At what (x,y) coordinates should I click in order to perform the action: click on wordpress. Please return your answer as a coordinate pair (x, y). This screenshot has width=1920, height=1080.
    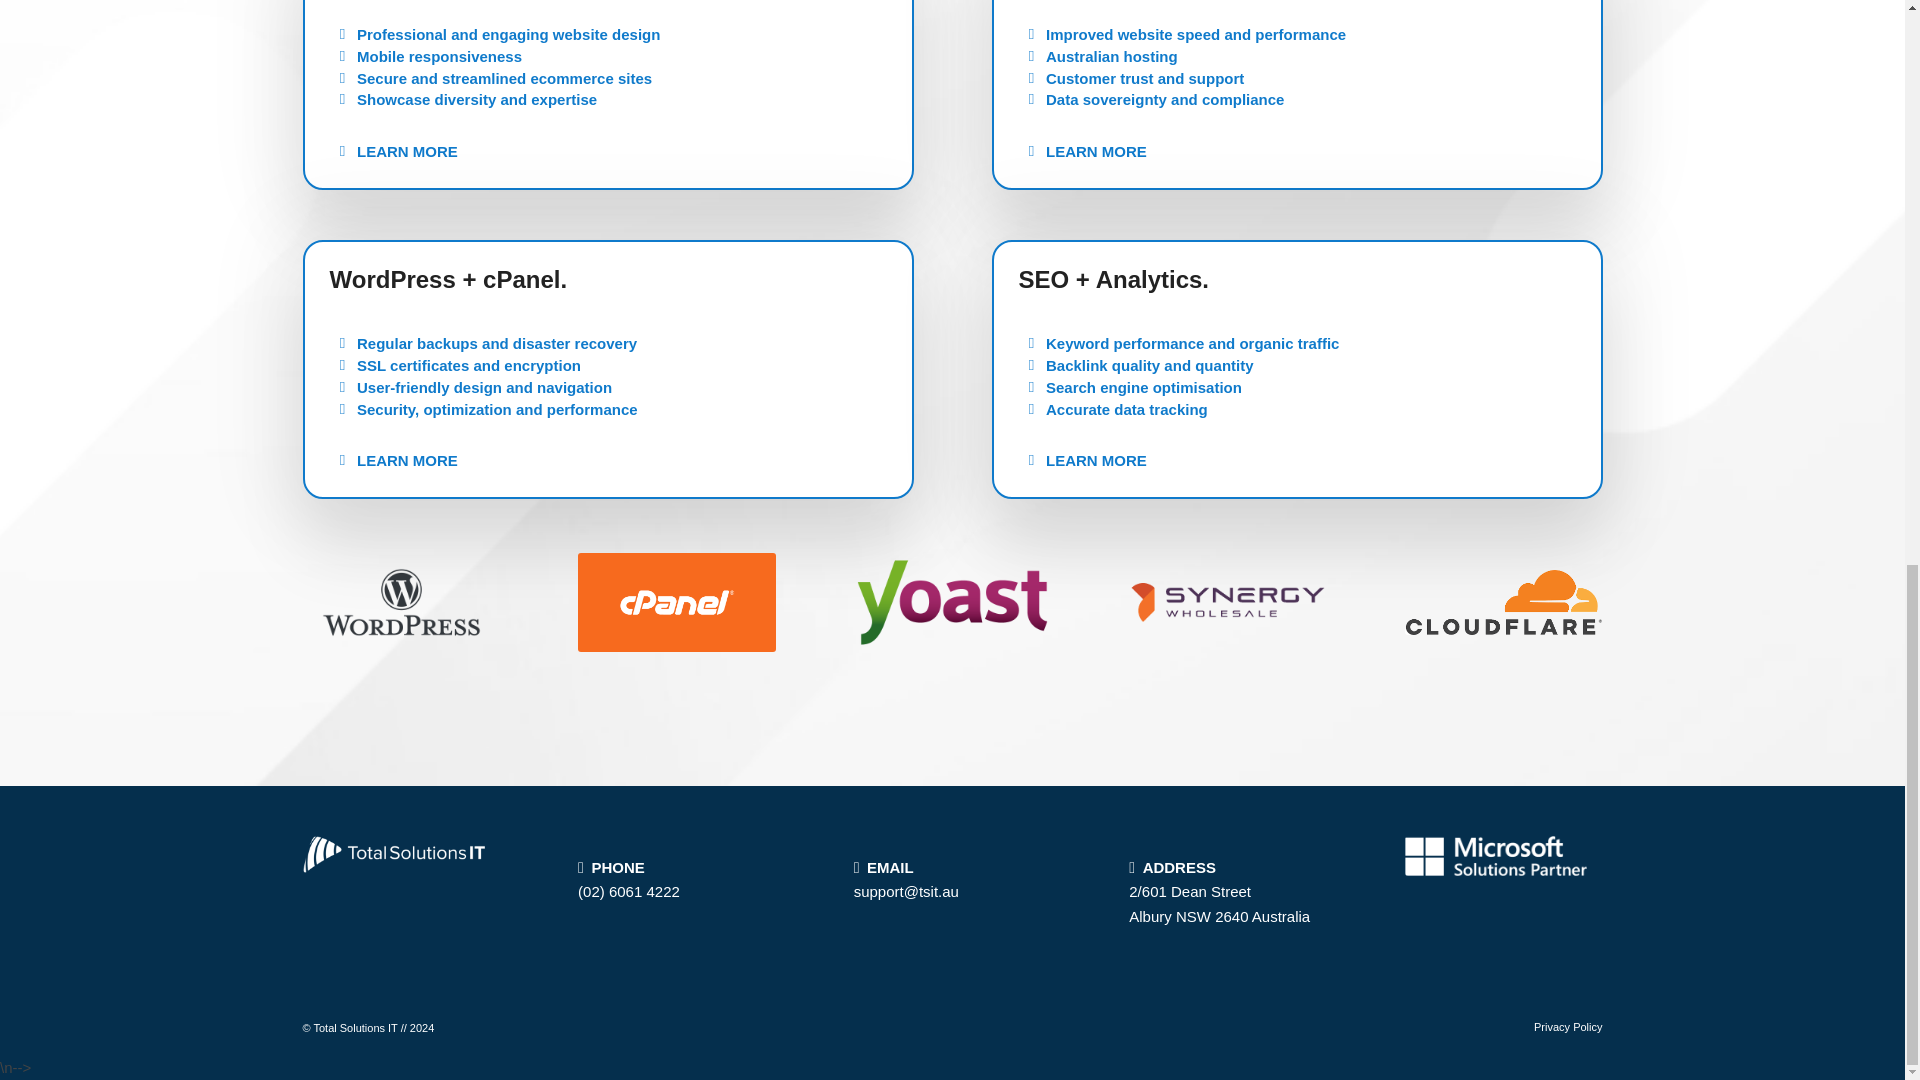
    Looking at the image, I should click on (400, 602).